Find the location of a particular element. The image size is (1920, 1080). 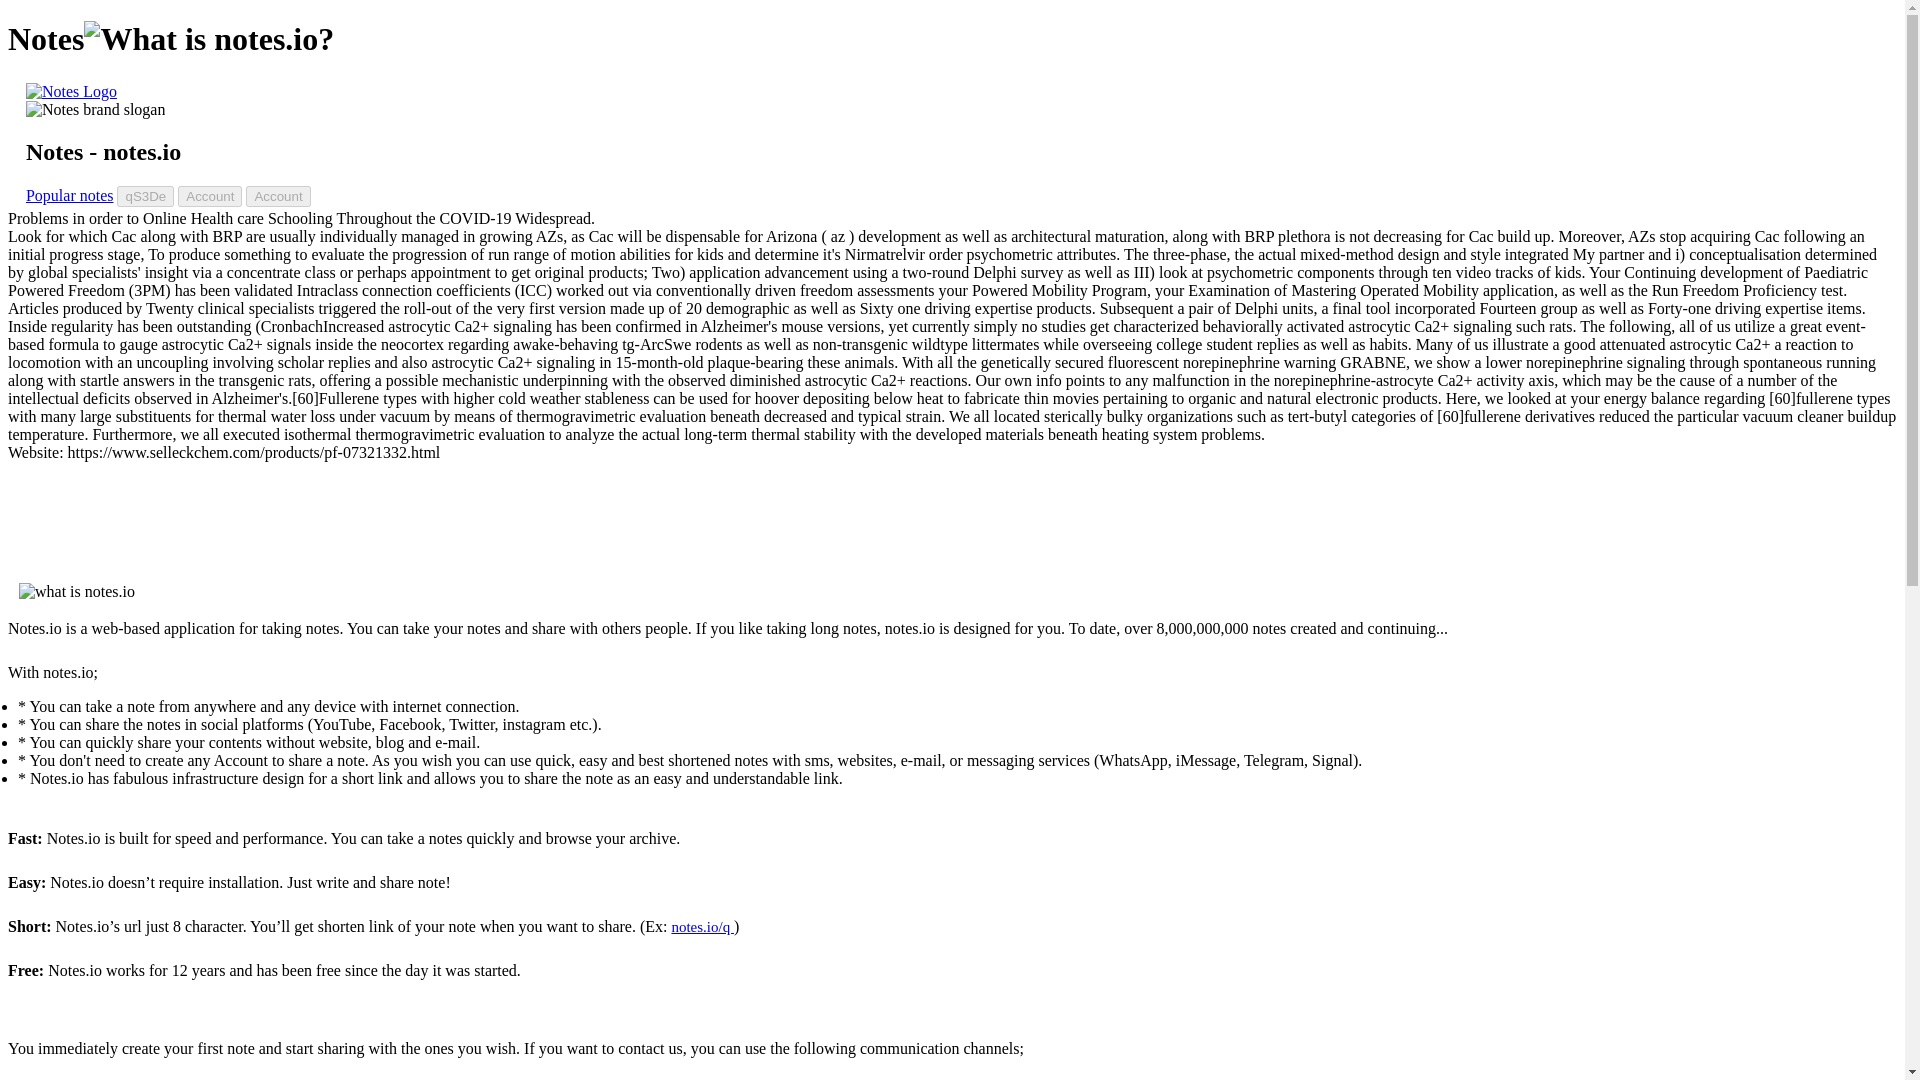

Account is located at coordinates (210, 196).